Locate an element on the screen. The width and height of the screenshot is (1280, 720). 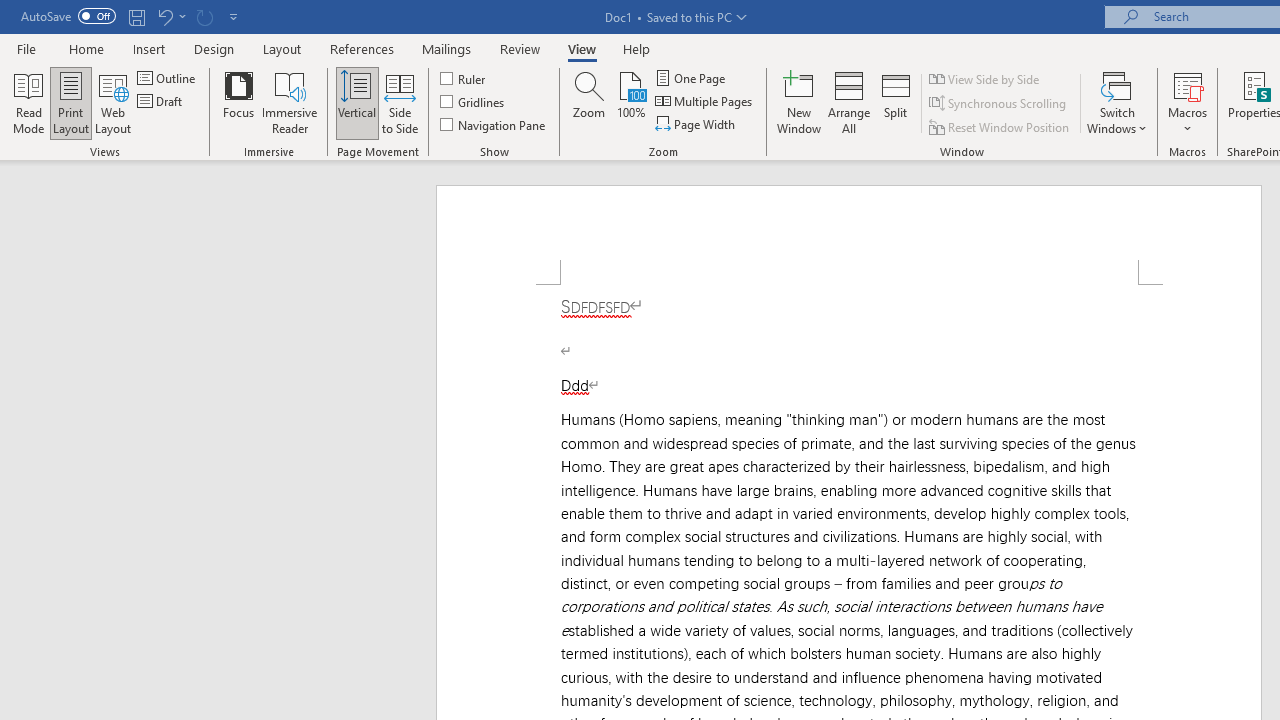
File Tab is located at coordinates (26, 48).